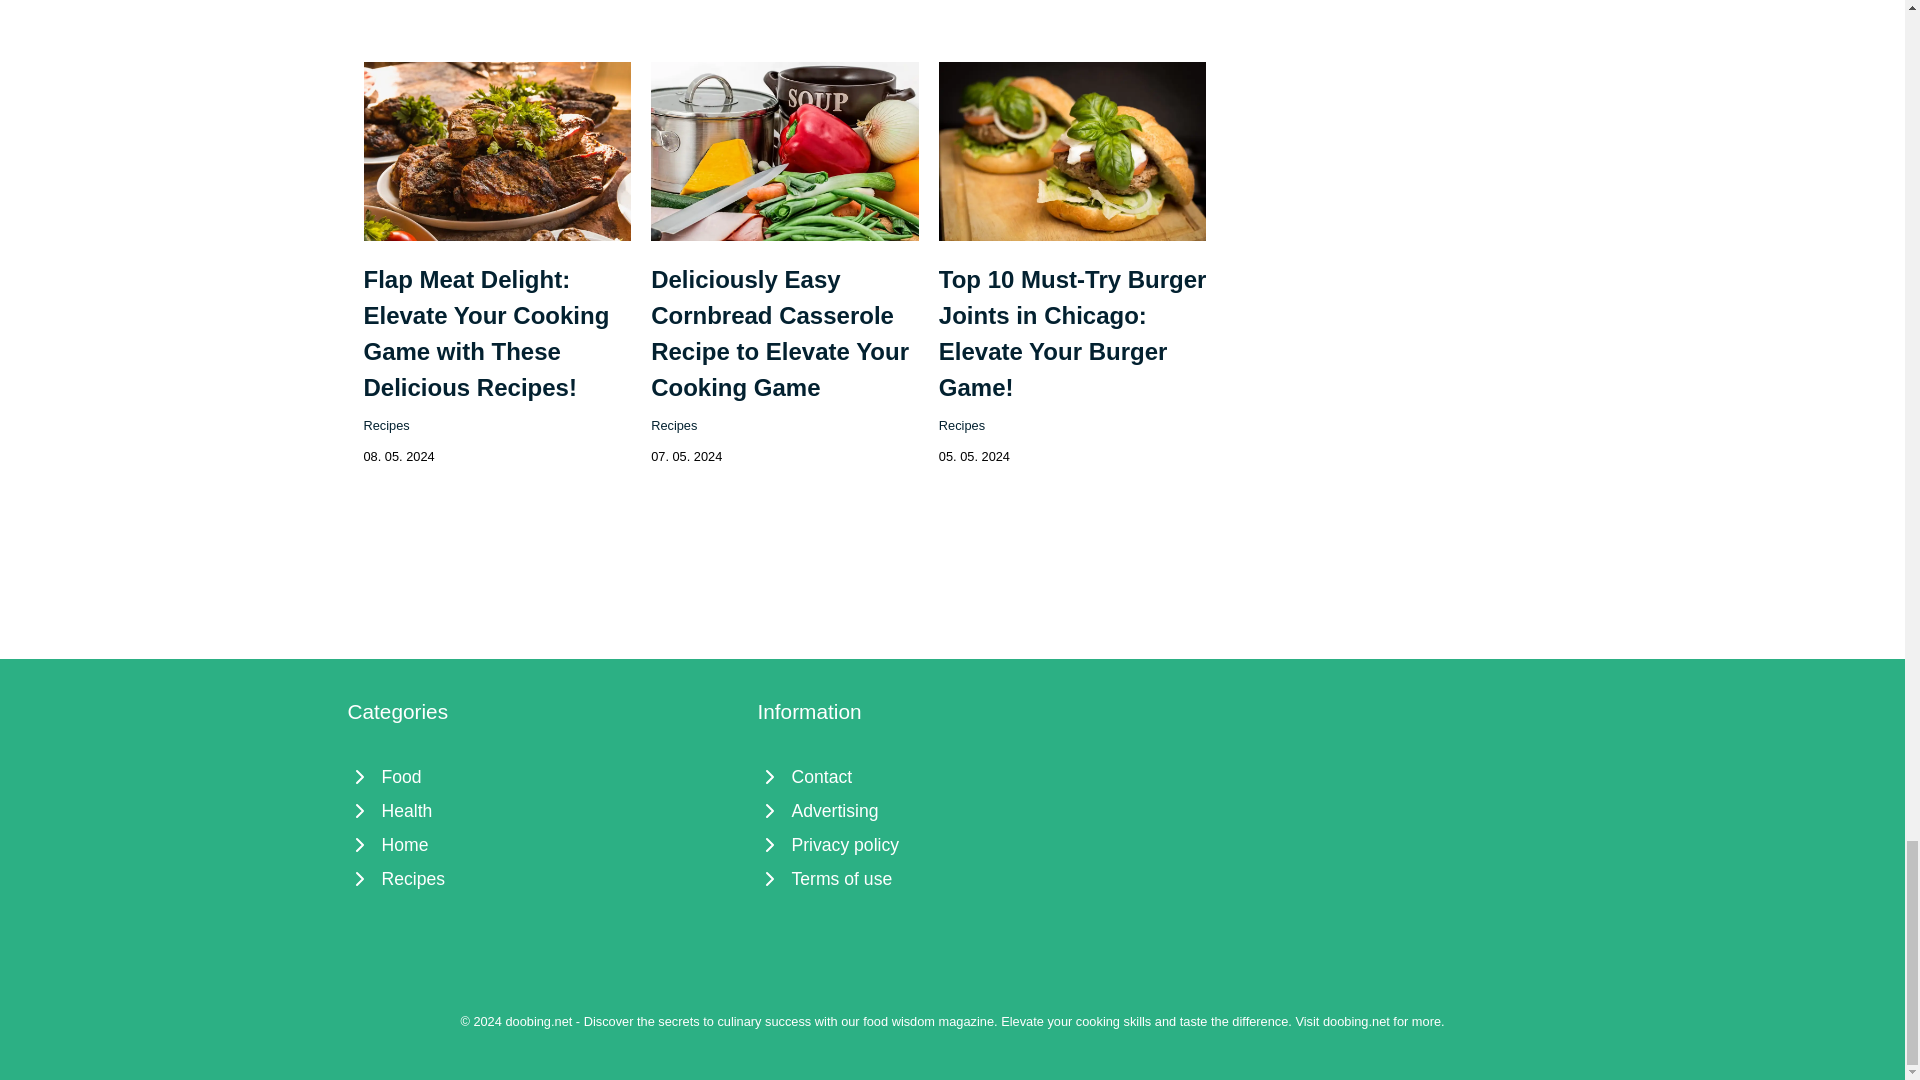 The width and height of the screenshot is (1920, 1080). Describe the element at coordinates (542, 878) in the screenshot. I see `Recipes` at that location.